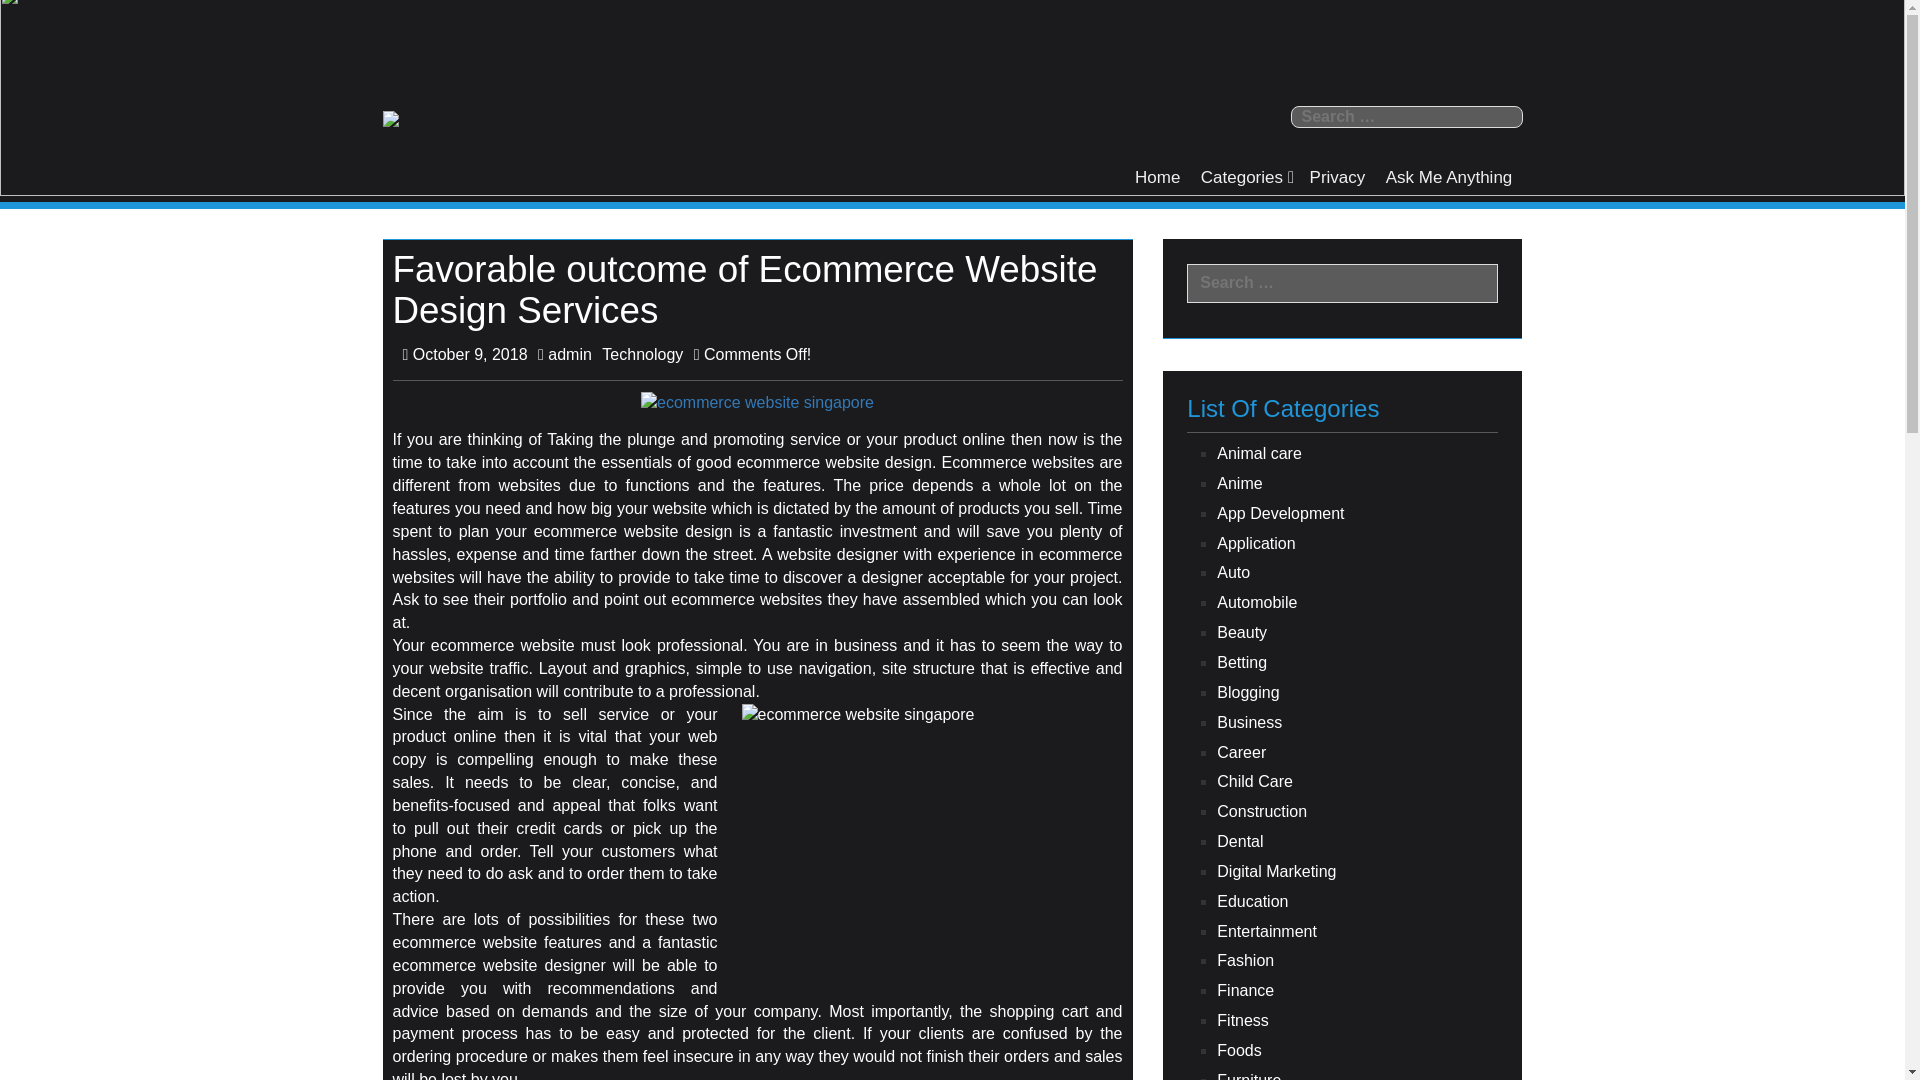 Image resolution: width=1920 pixels, height=1080 pixels. What do you see at coordinates (564, 354) in the screenshot?
I see `admin` at bounding box center [564, 354].